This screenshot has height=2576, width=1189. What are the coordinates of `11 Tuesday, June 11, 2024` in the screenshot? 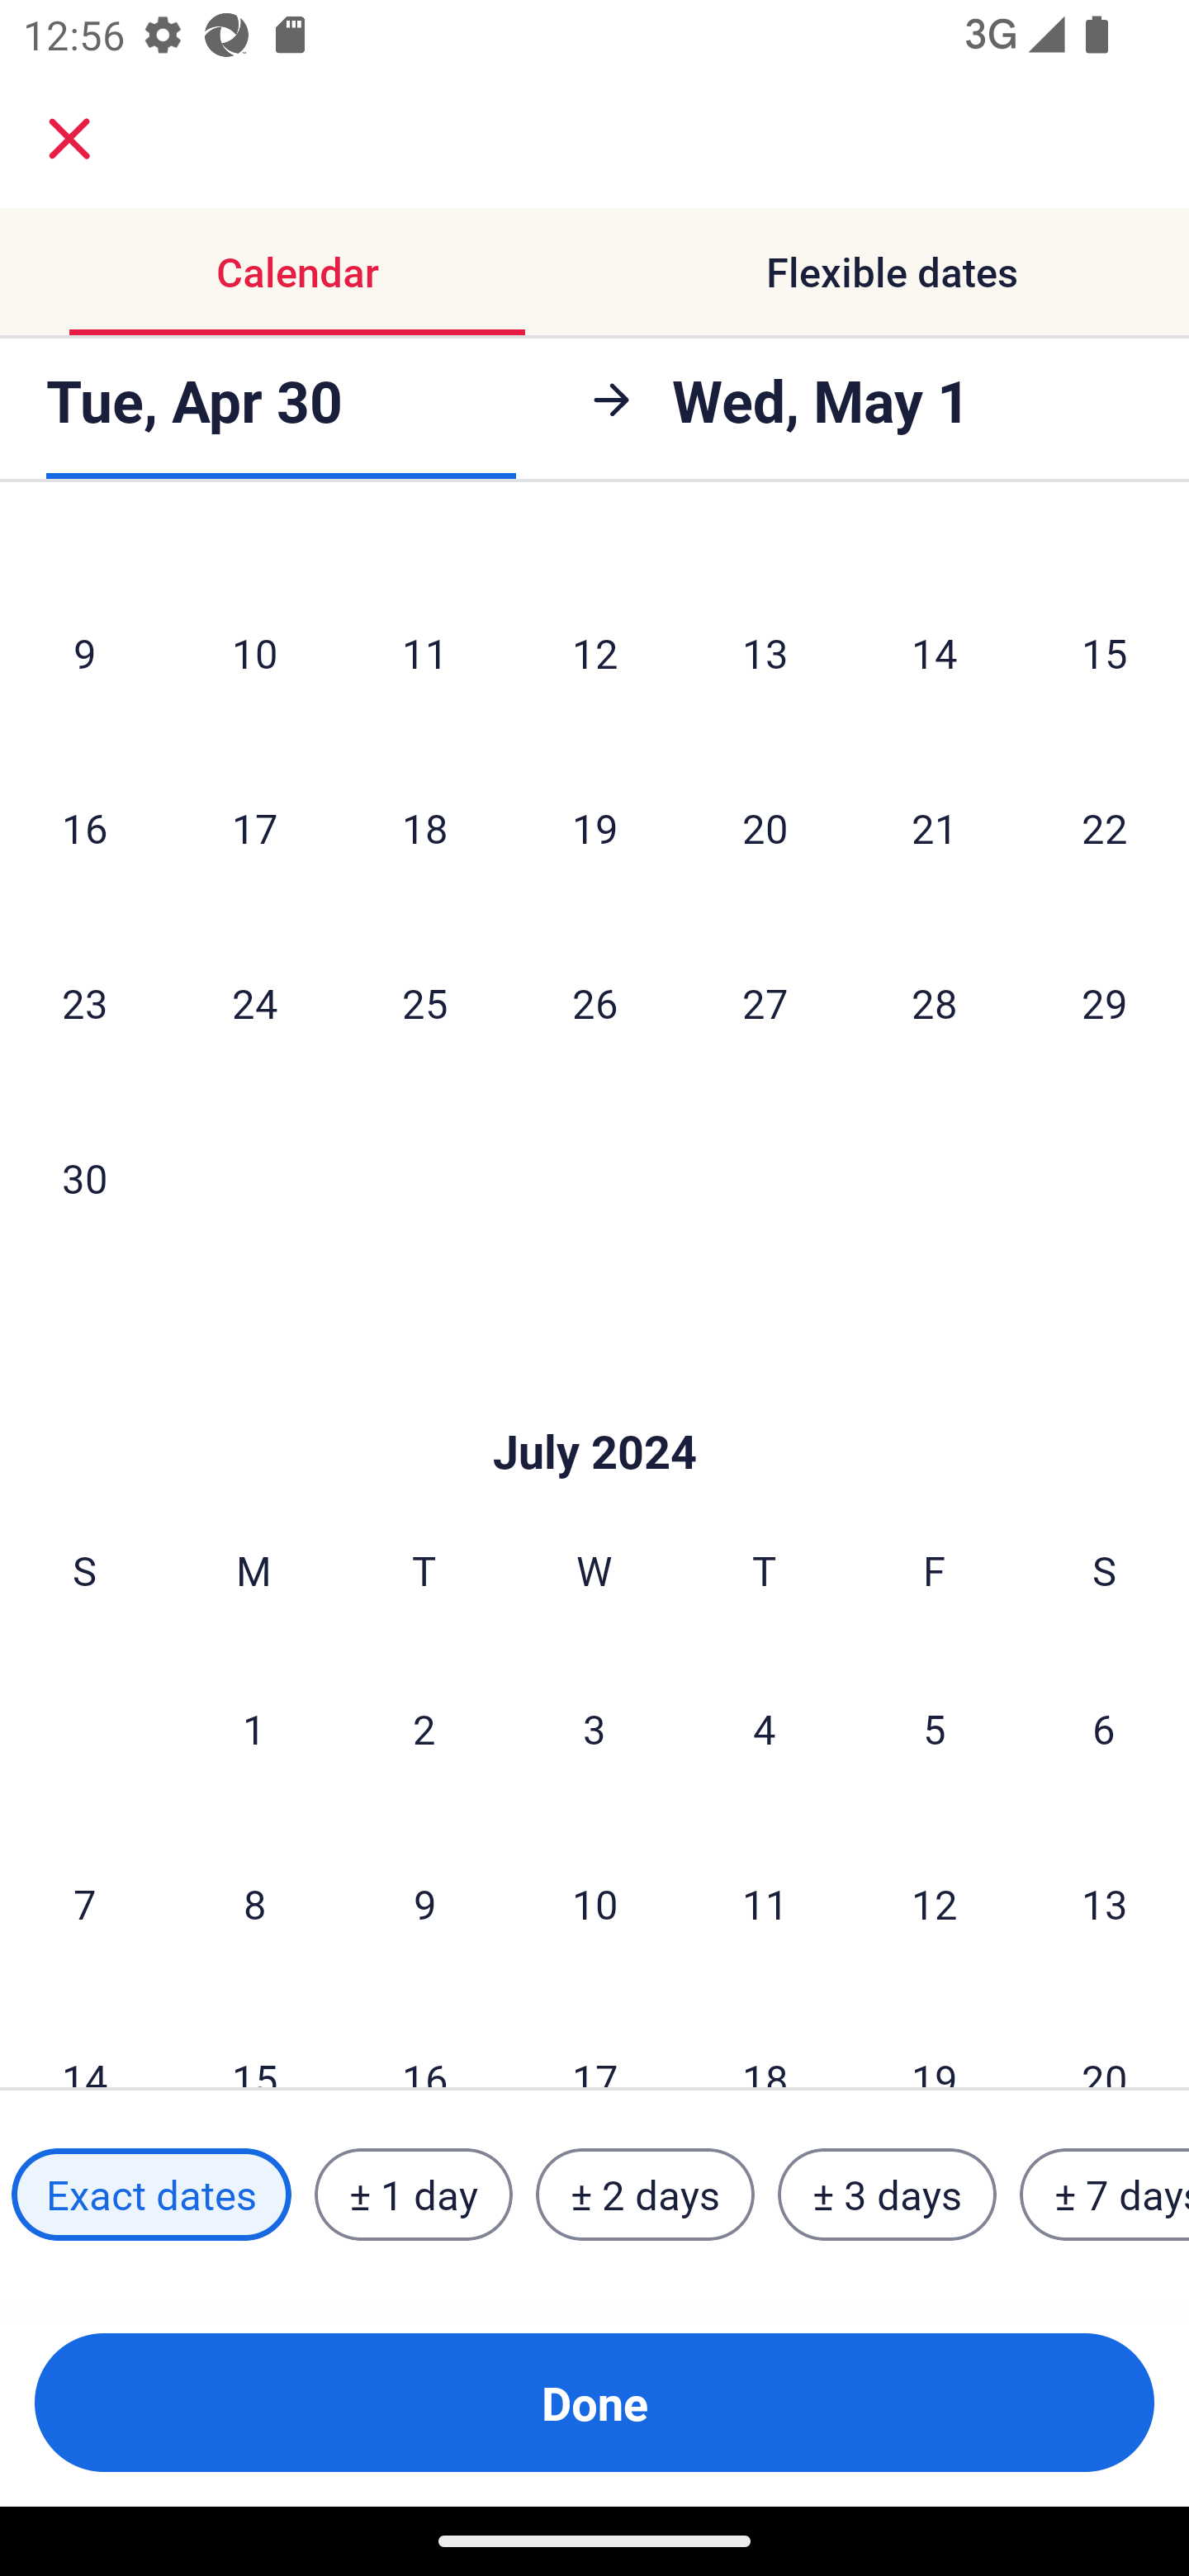 It's located at (424, 652).